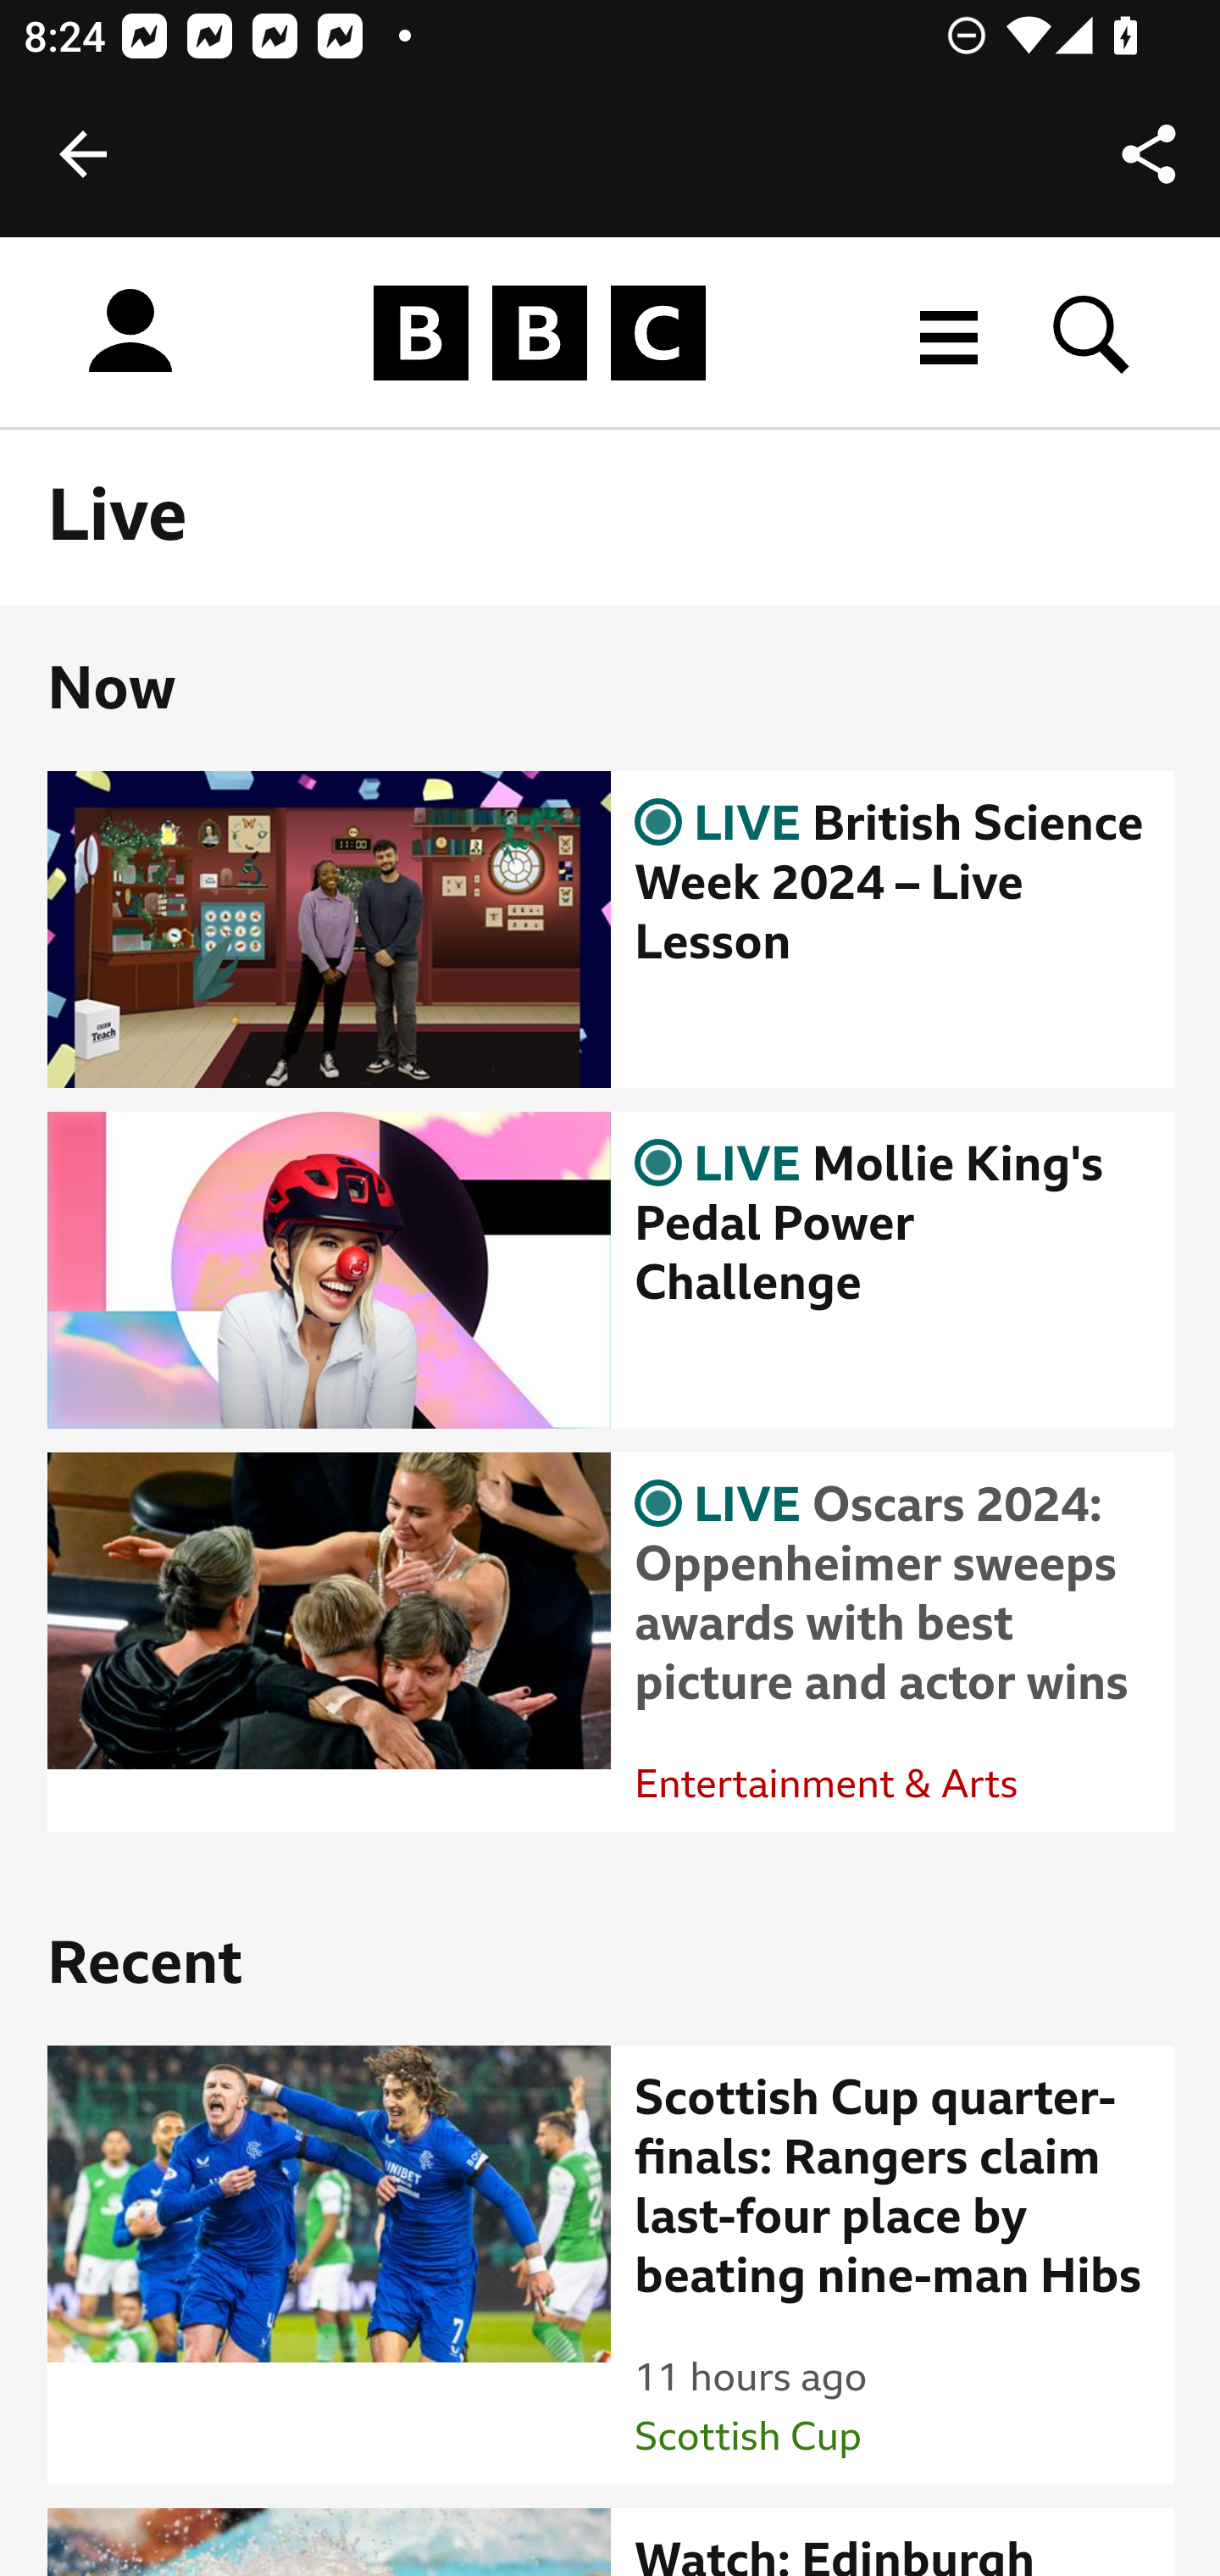 The image size is (1220, 2576). Describe the element at coordinates (83, 154) in the screenshot. I see `Back` at that location.